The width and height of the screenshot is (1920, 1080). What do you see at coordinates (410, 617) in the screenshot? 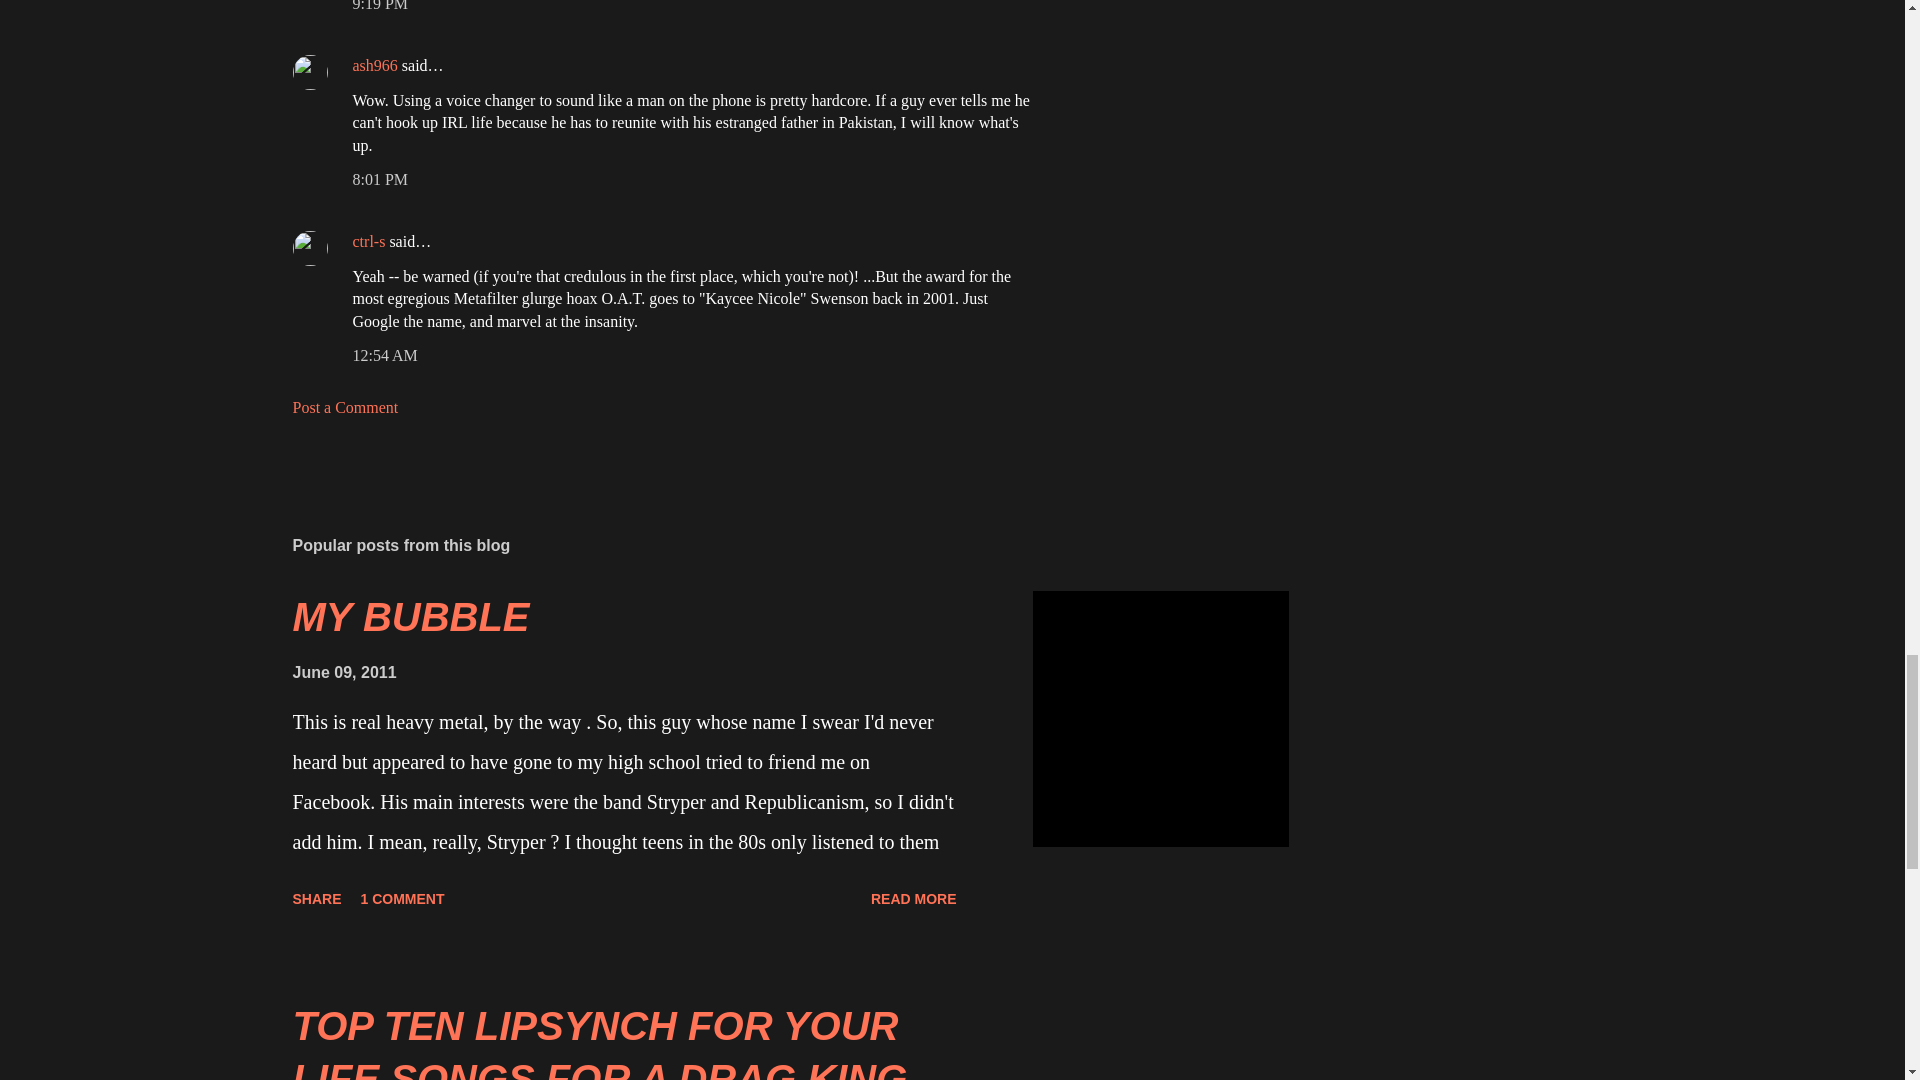
I see `MY BUBBLE` at bounding box center [410, 617].